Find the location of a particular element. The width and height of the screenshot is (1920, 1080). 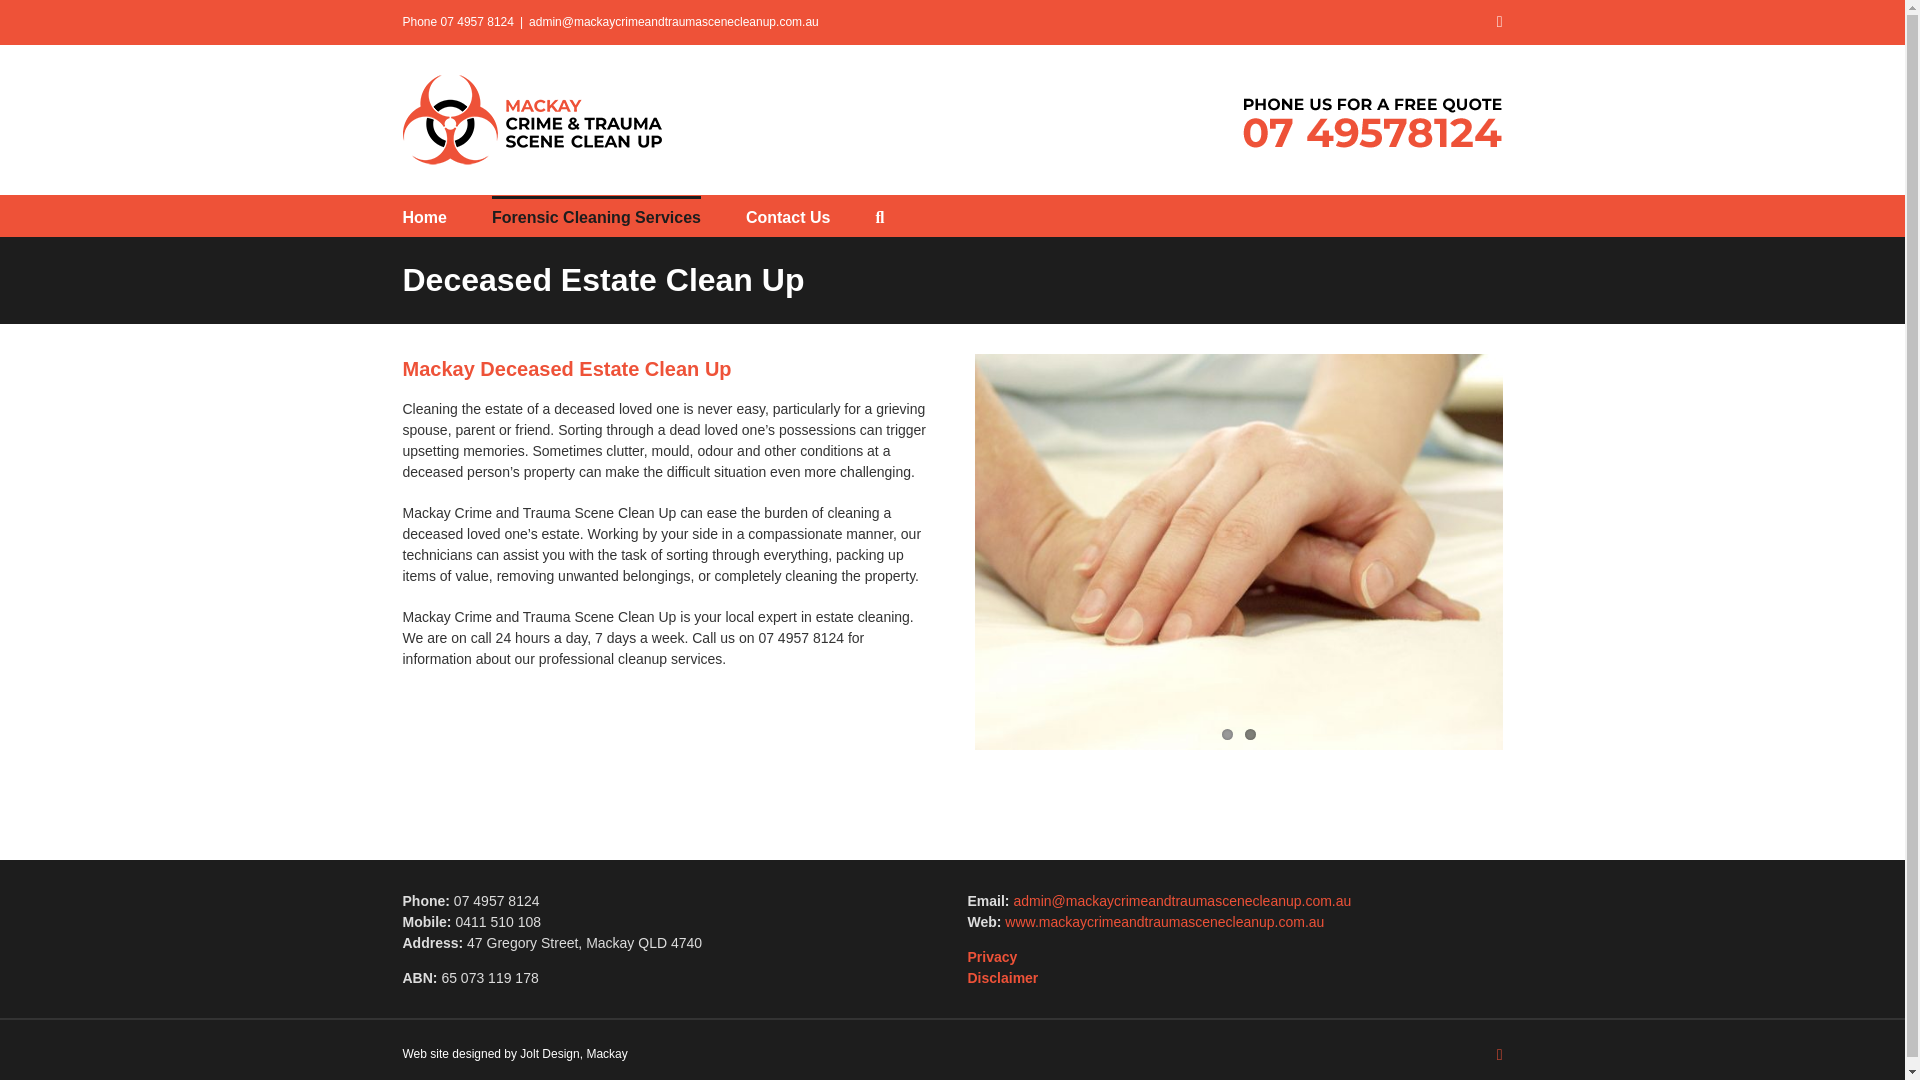

Email is located at coordinates (1500, 22).